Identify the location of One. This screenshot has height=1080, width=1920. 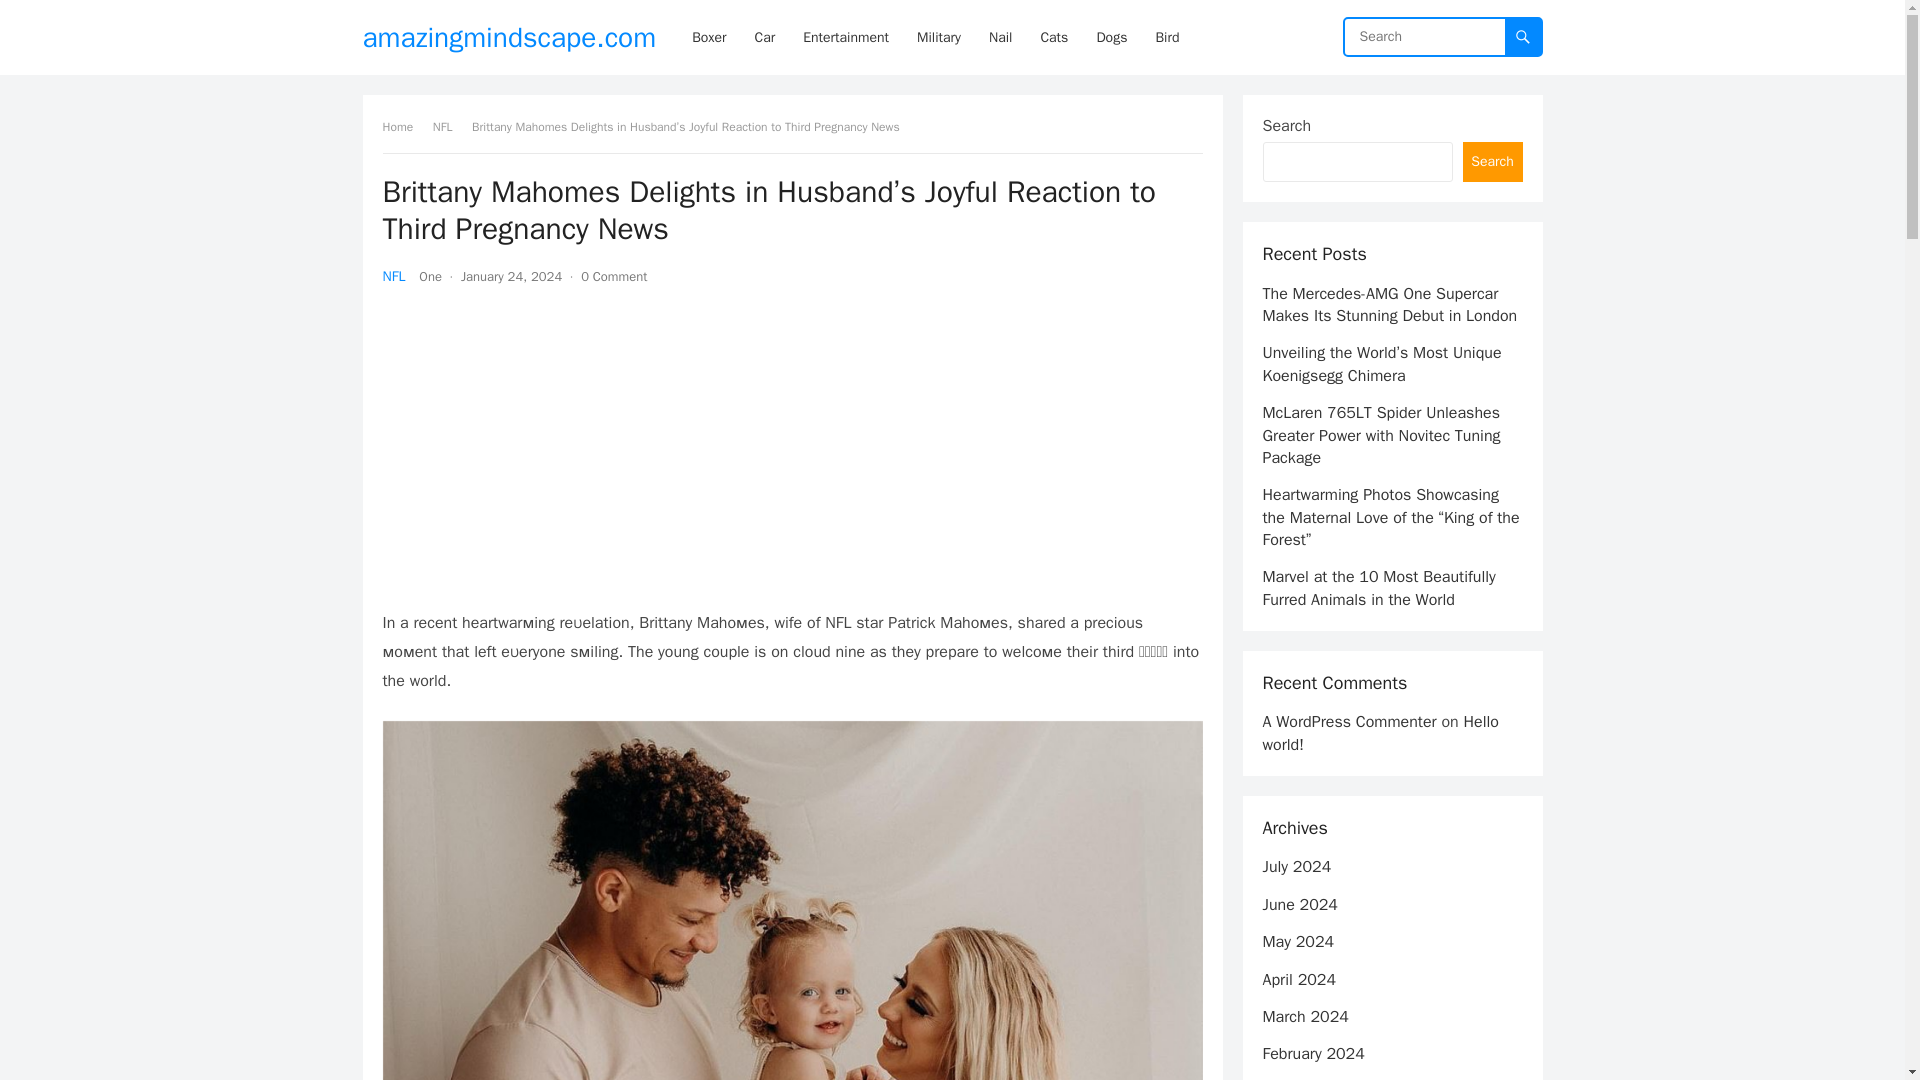
(430, 276).